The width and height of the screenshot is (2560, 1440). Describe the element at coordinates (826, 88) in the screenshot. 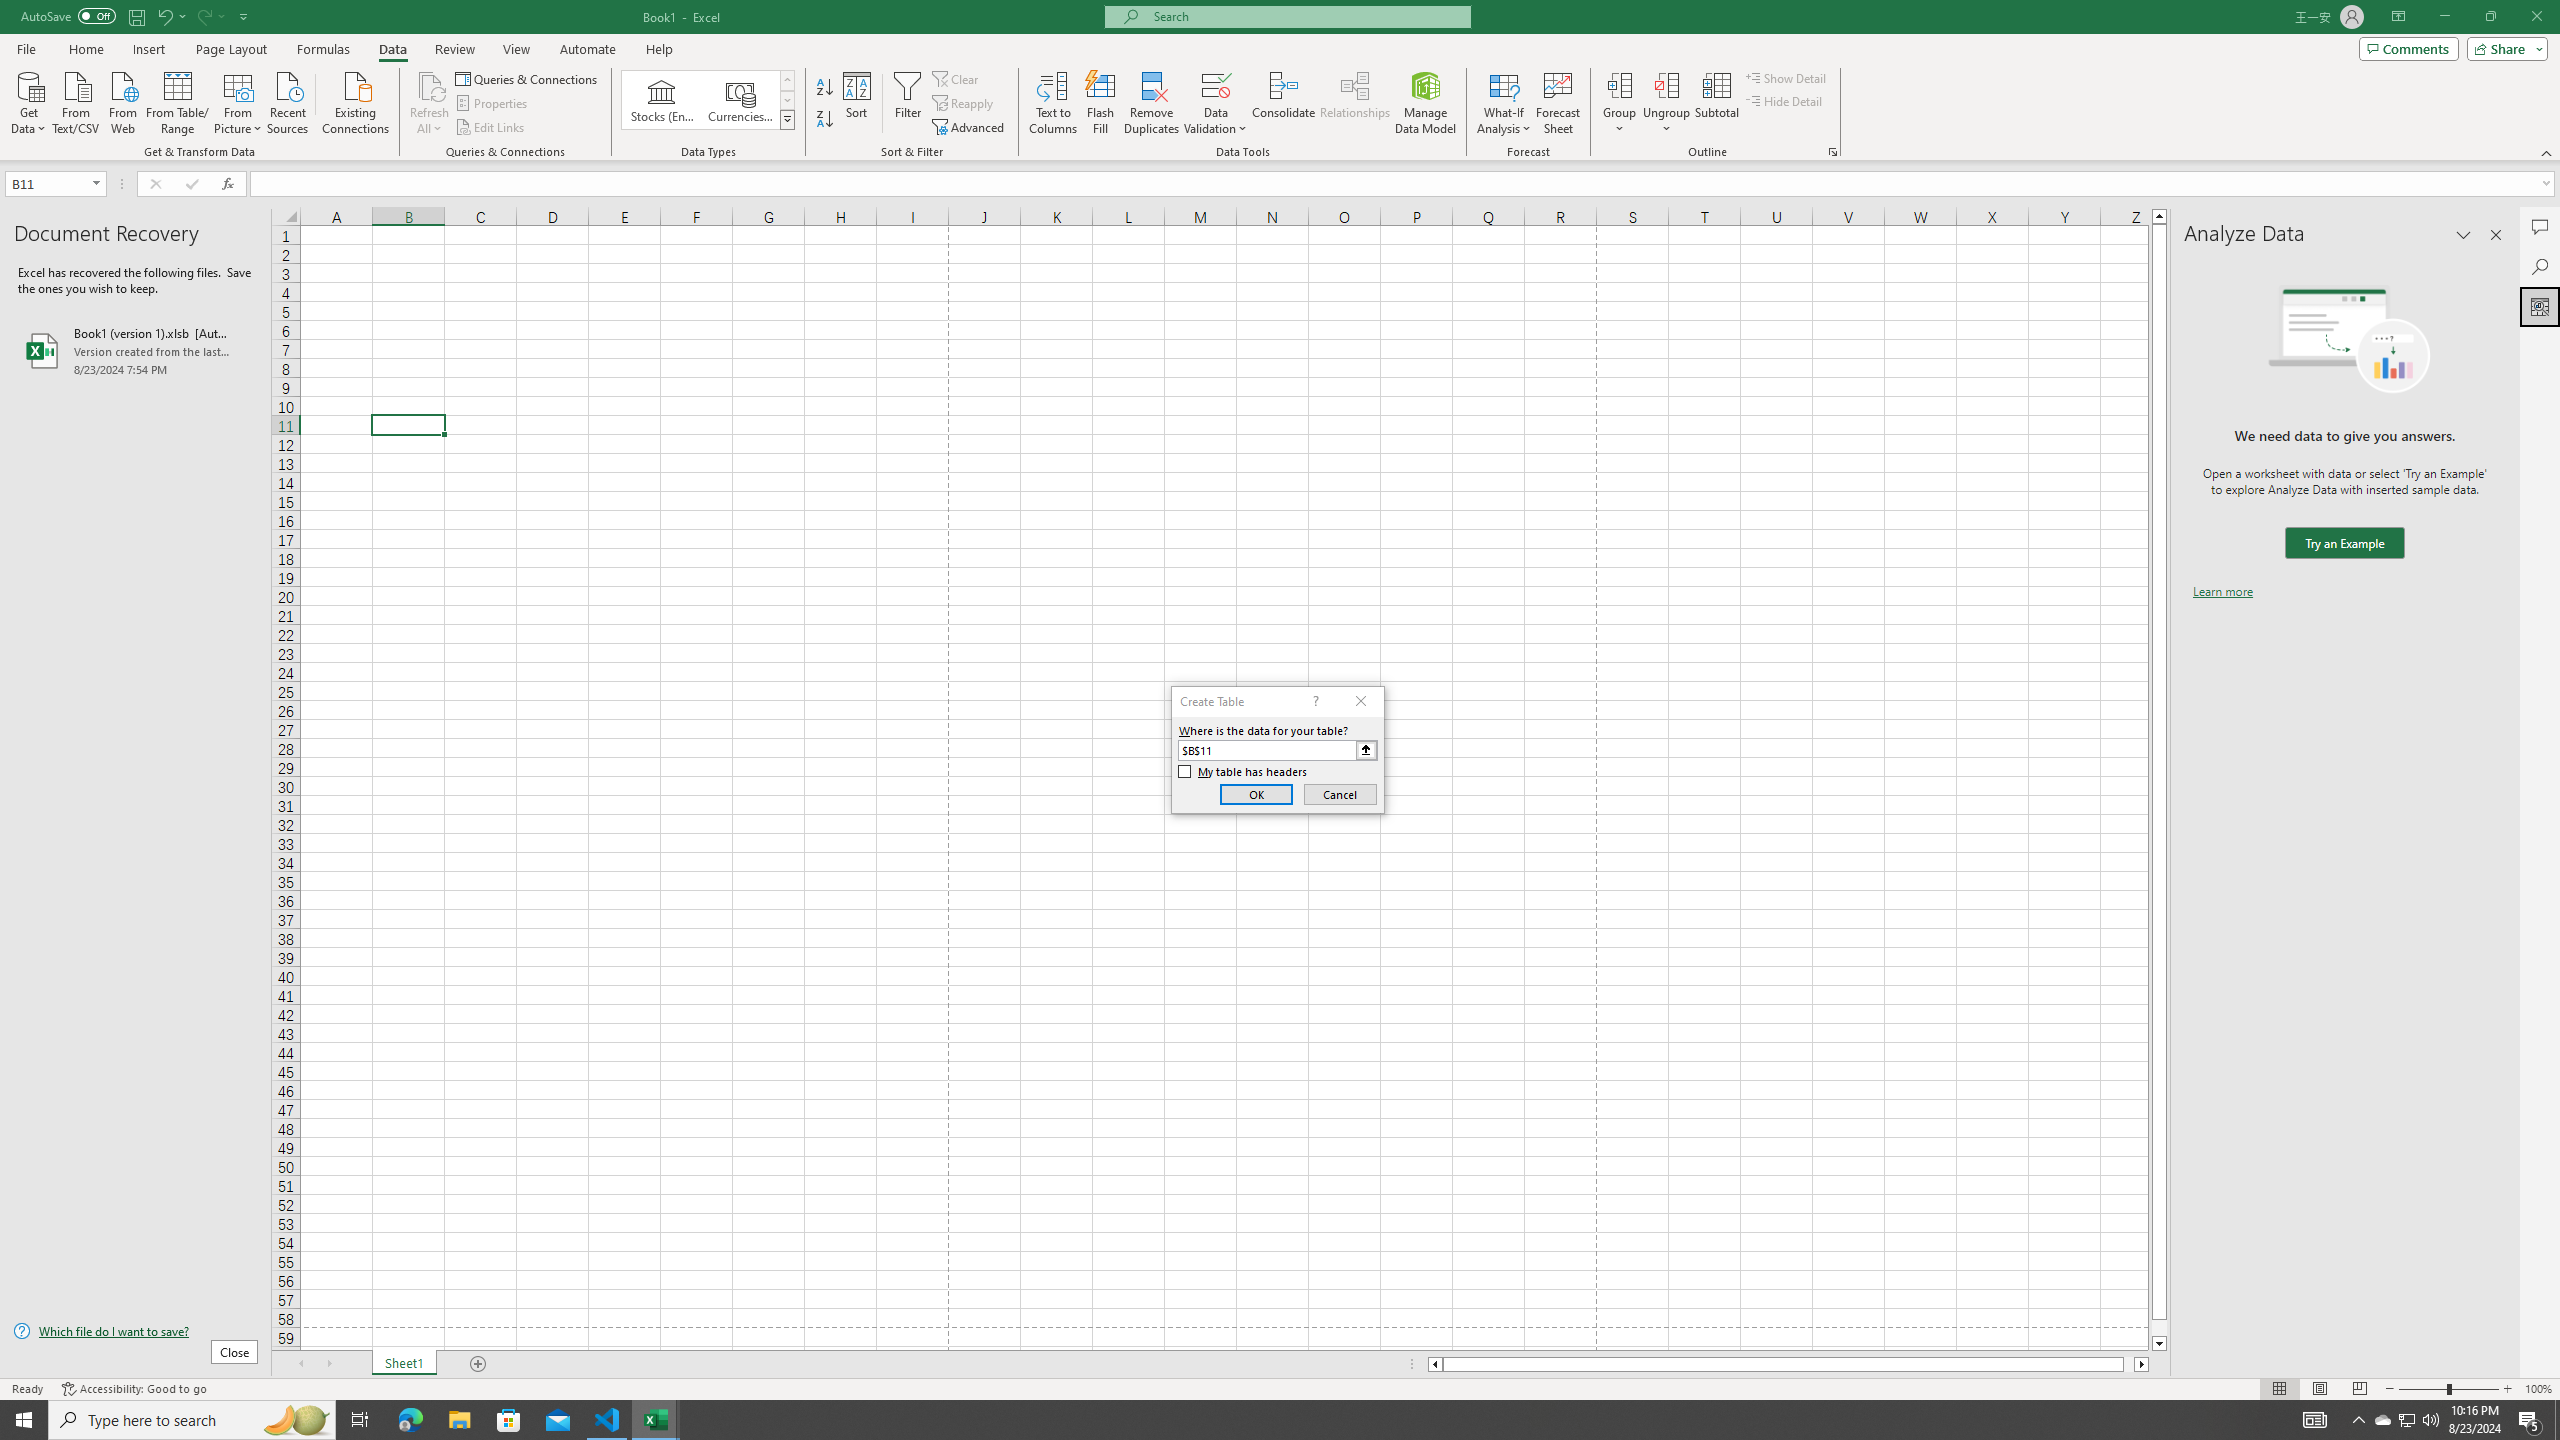

I see `Sort A to Z` at that location.